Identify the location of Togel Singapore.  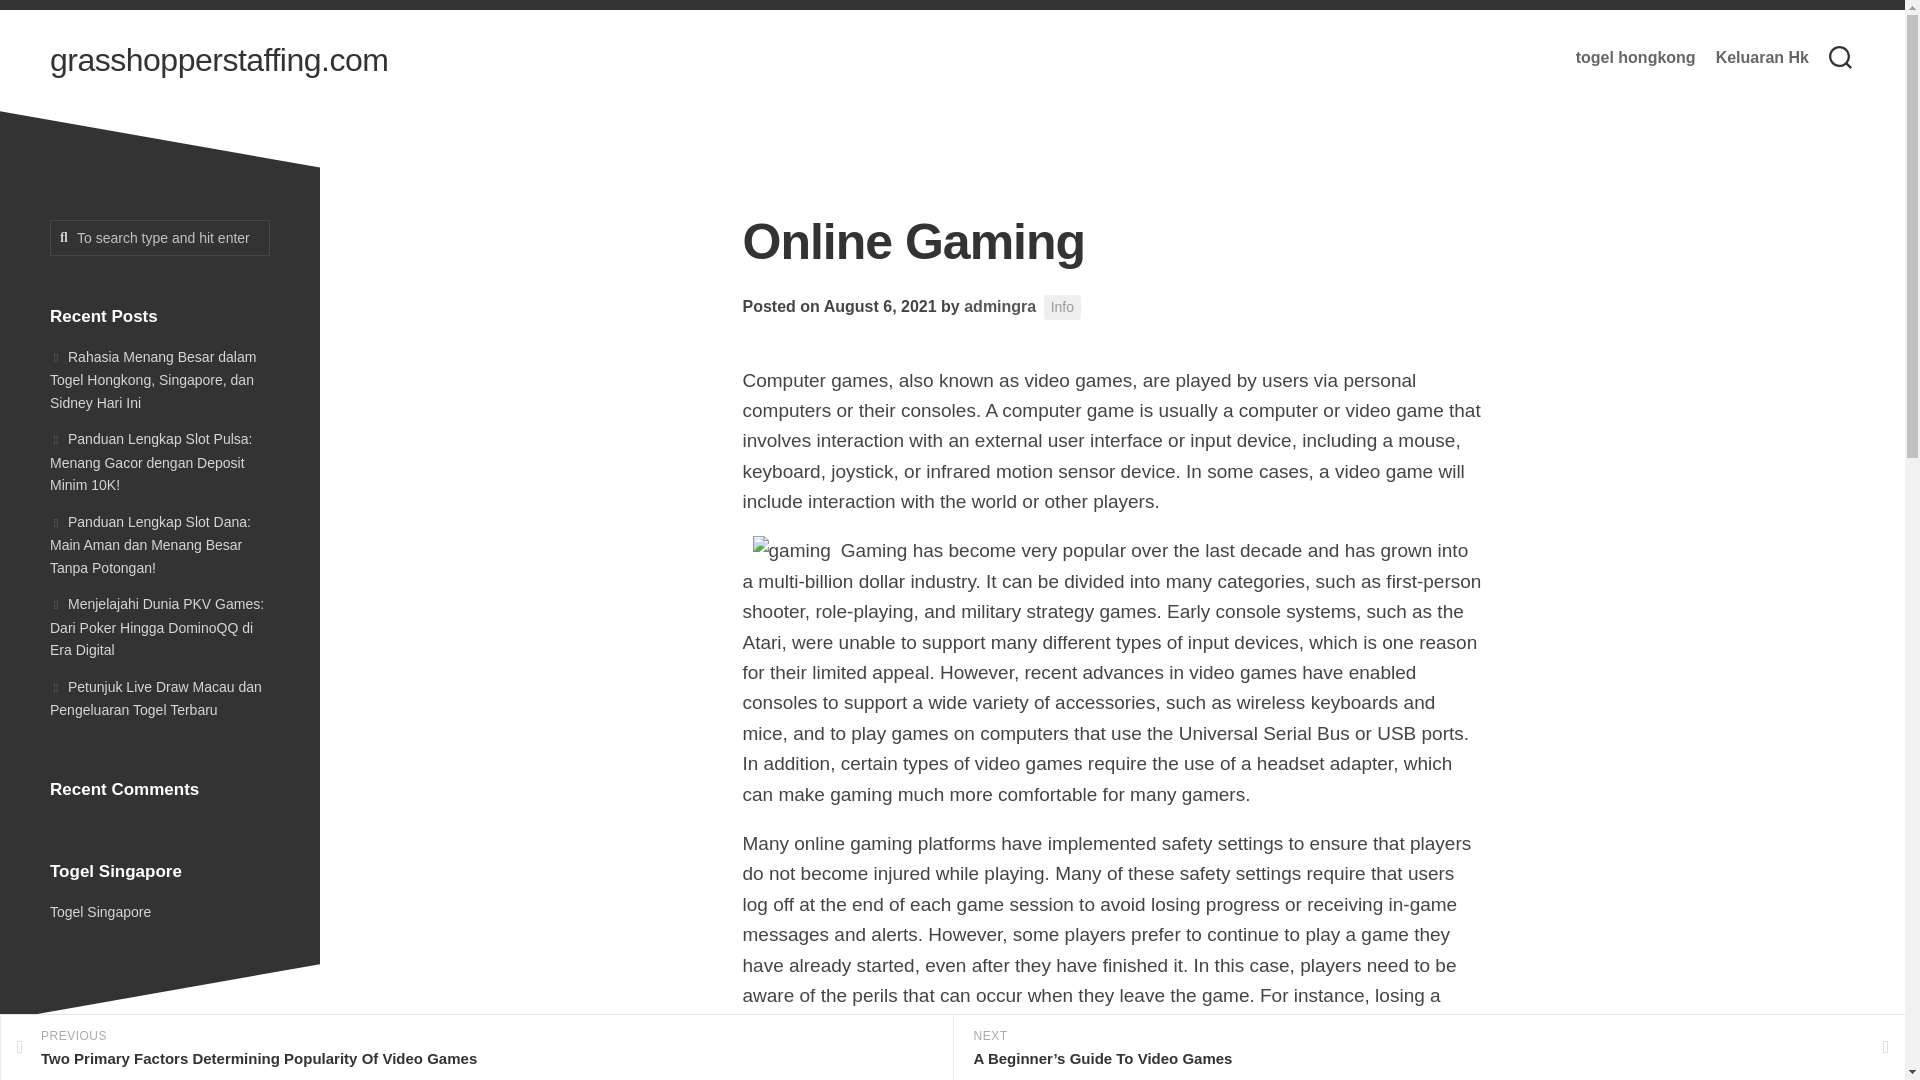
(100, 912).